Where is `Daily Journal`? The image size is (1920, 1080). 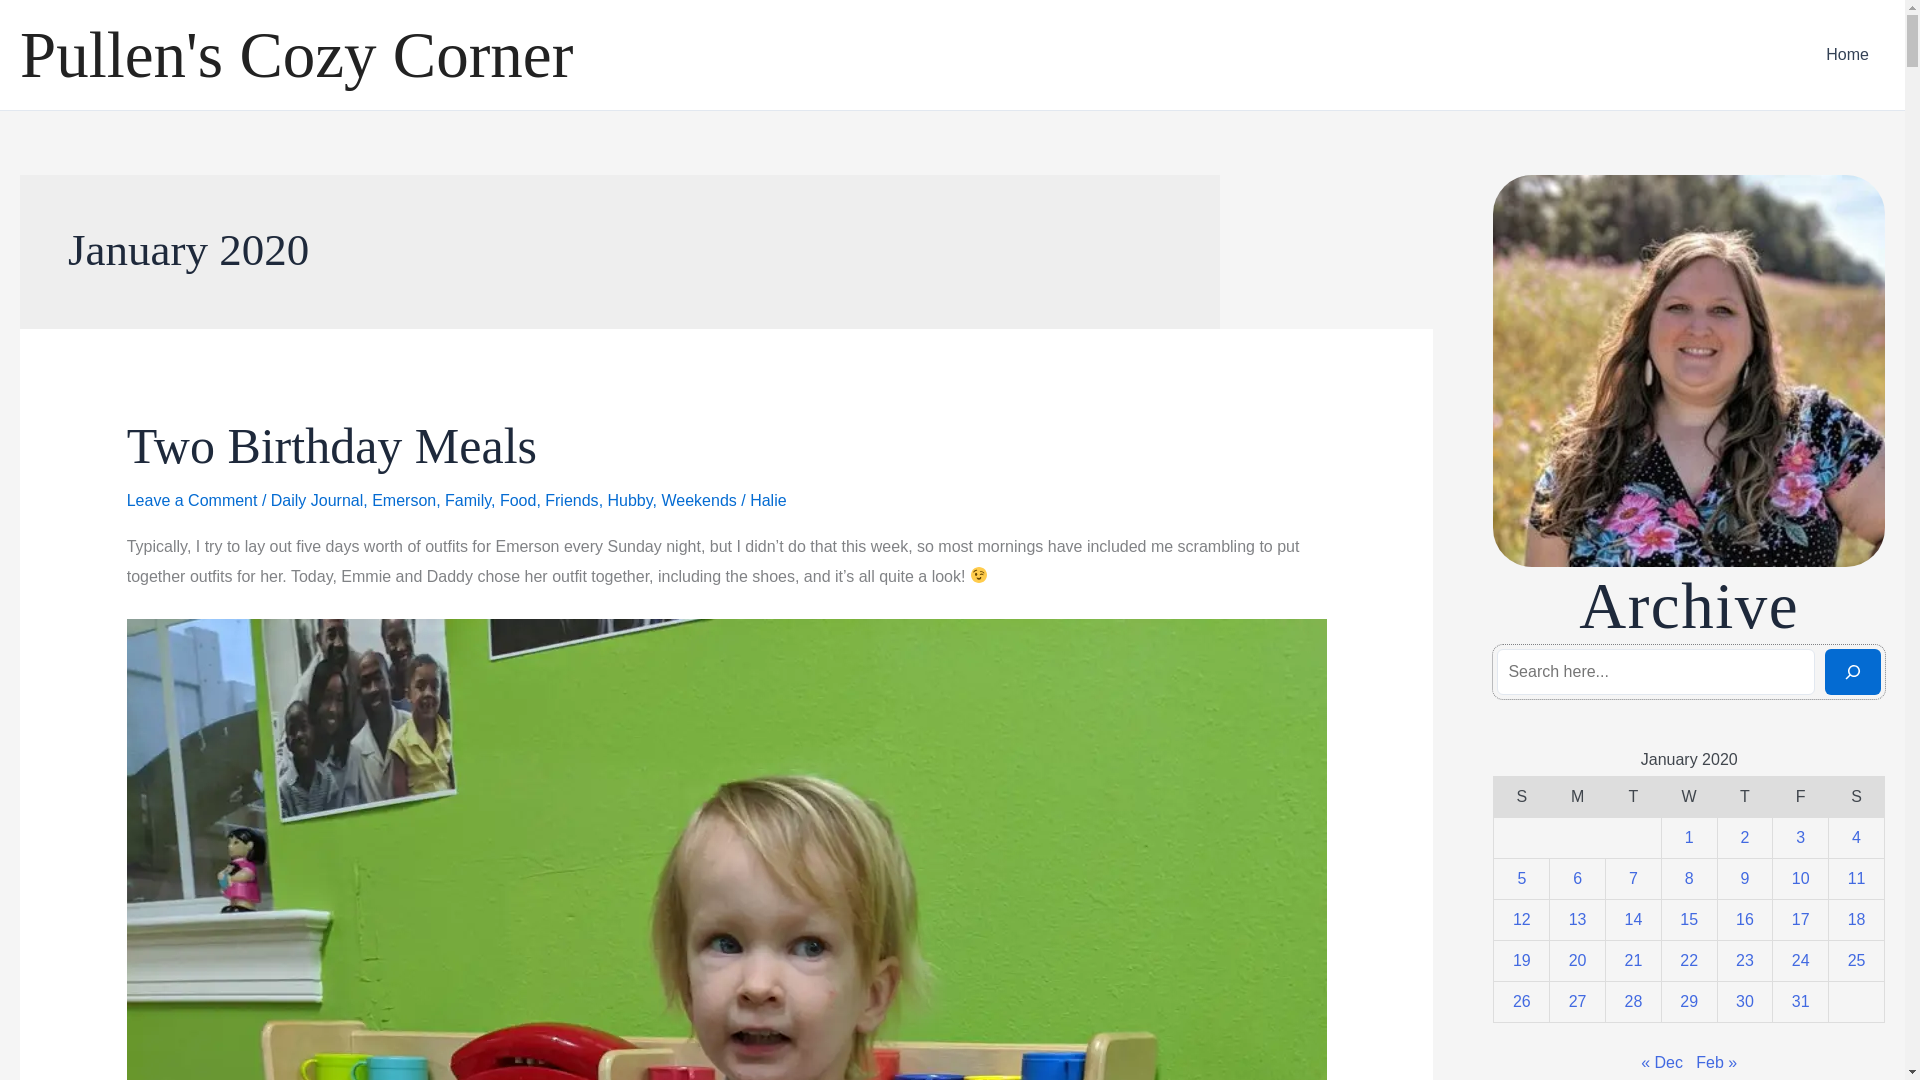
Daily Journal is located at coordinates (316, 500).